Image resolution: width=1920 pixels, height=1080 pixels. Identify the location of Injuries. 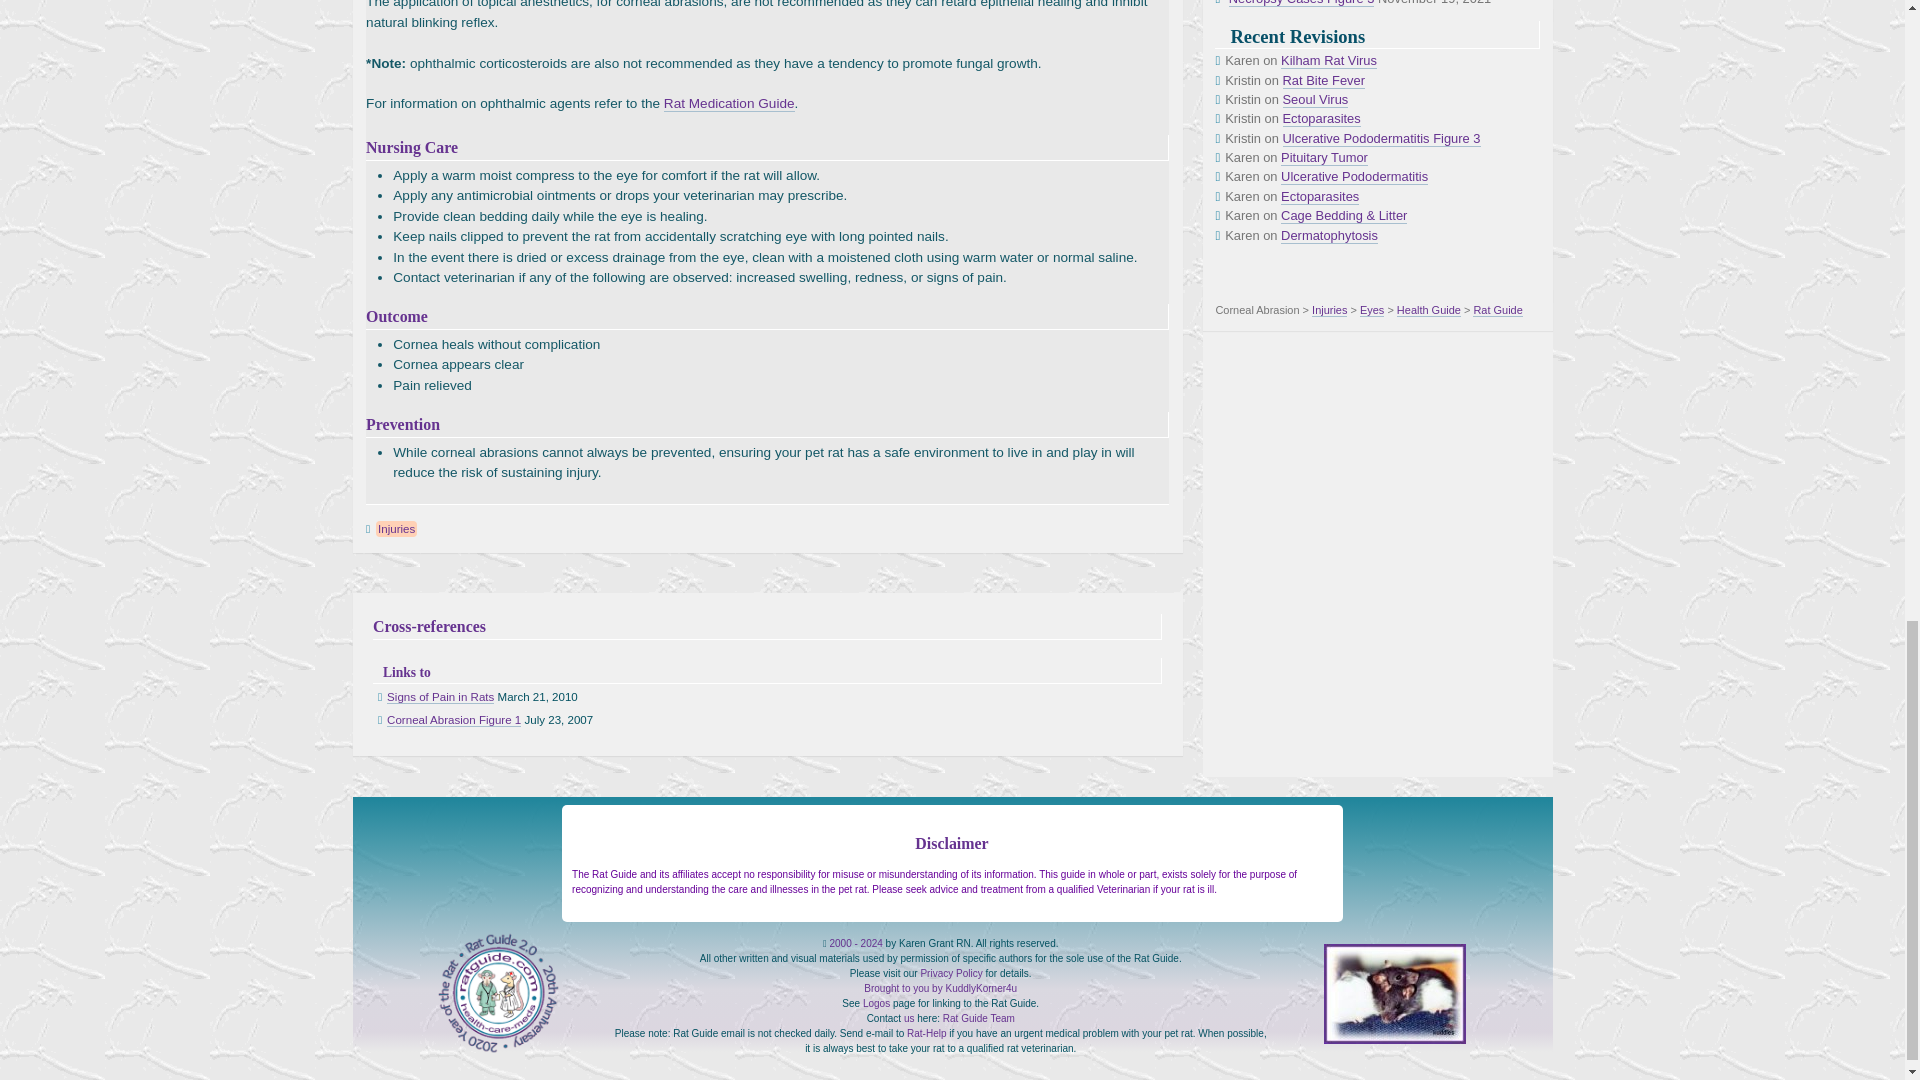
(396, 528).